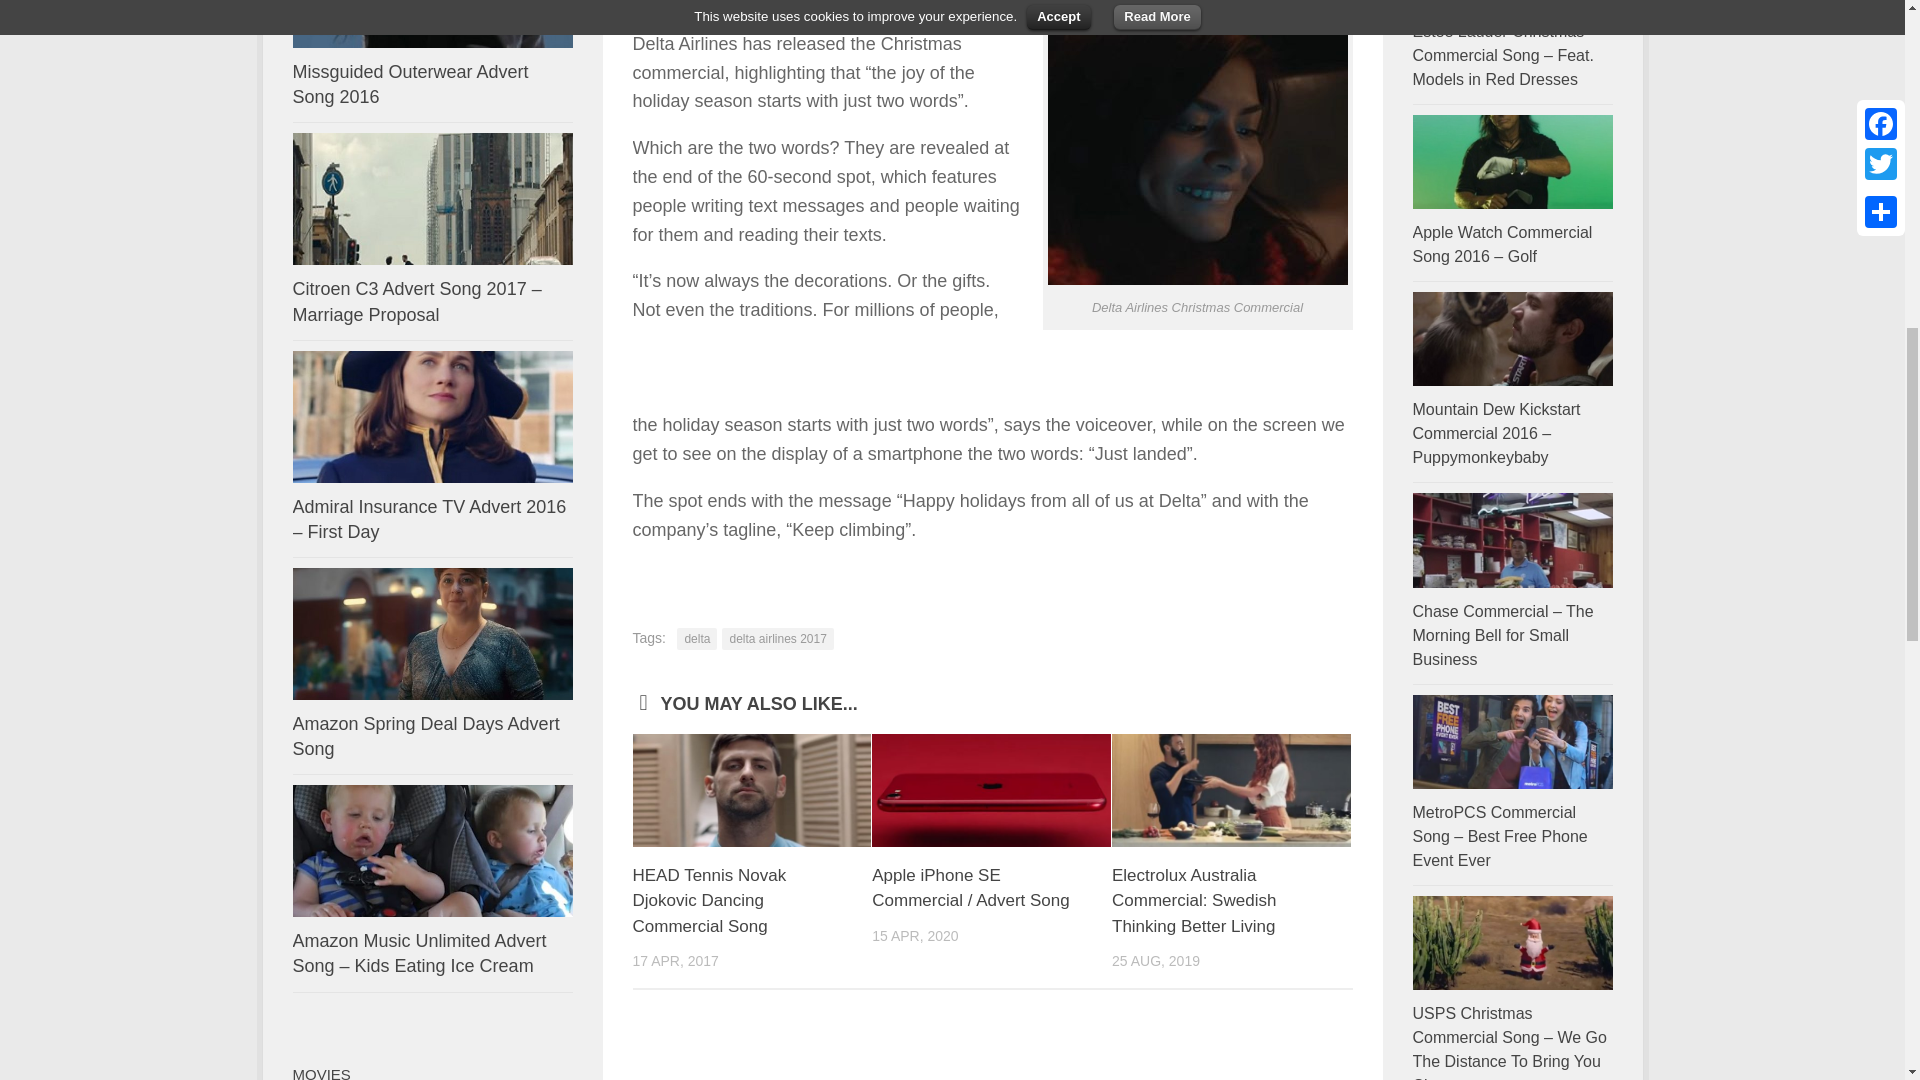 This screenshot has height=1080, width=1920. What do you see at coordinates (432, 24) in the screenshot?
I see `Missguided Outerwear Advert Song 2016` at bounding box center [432, 24].